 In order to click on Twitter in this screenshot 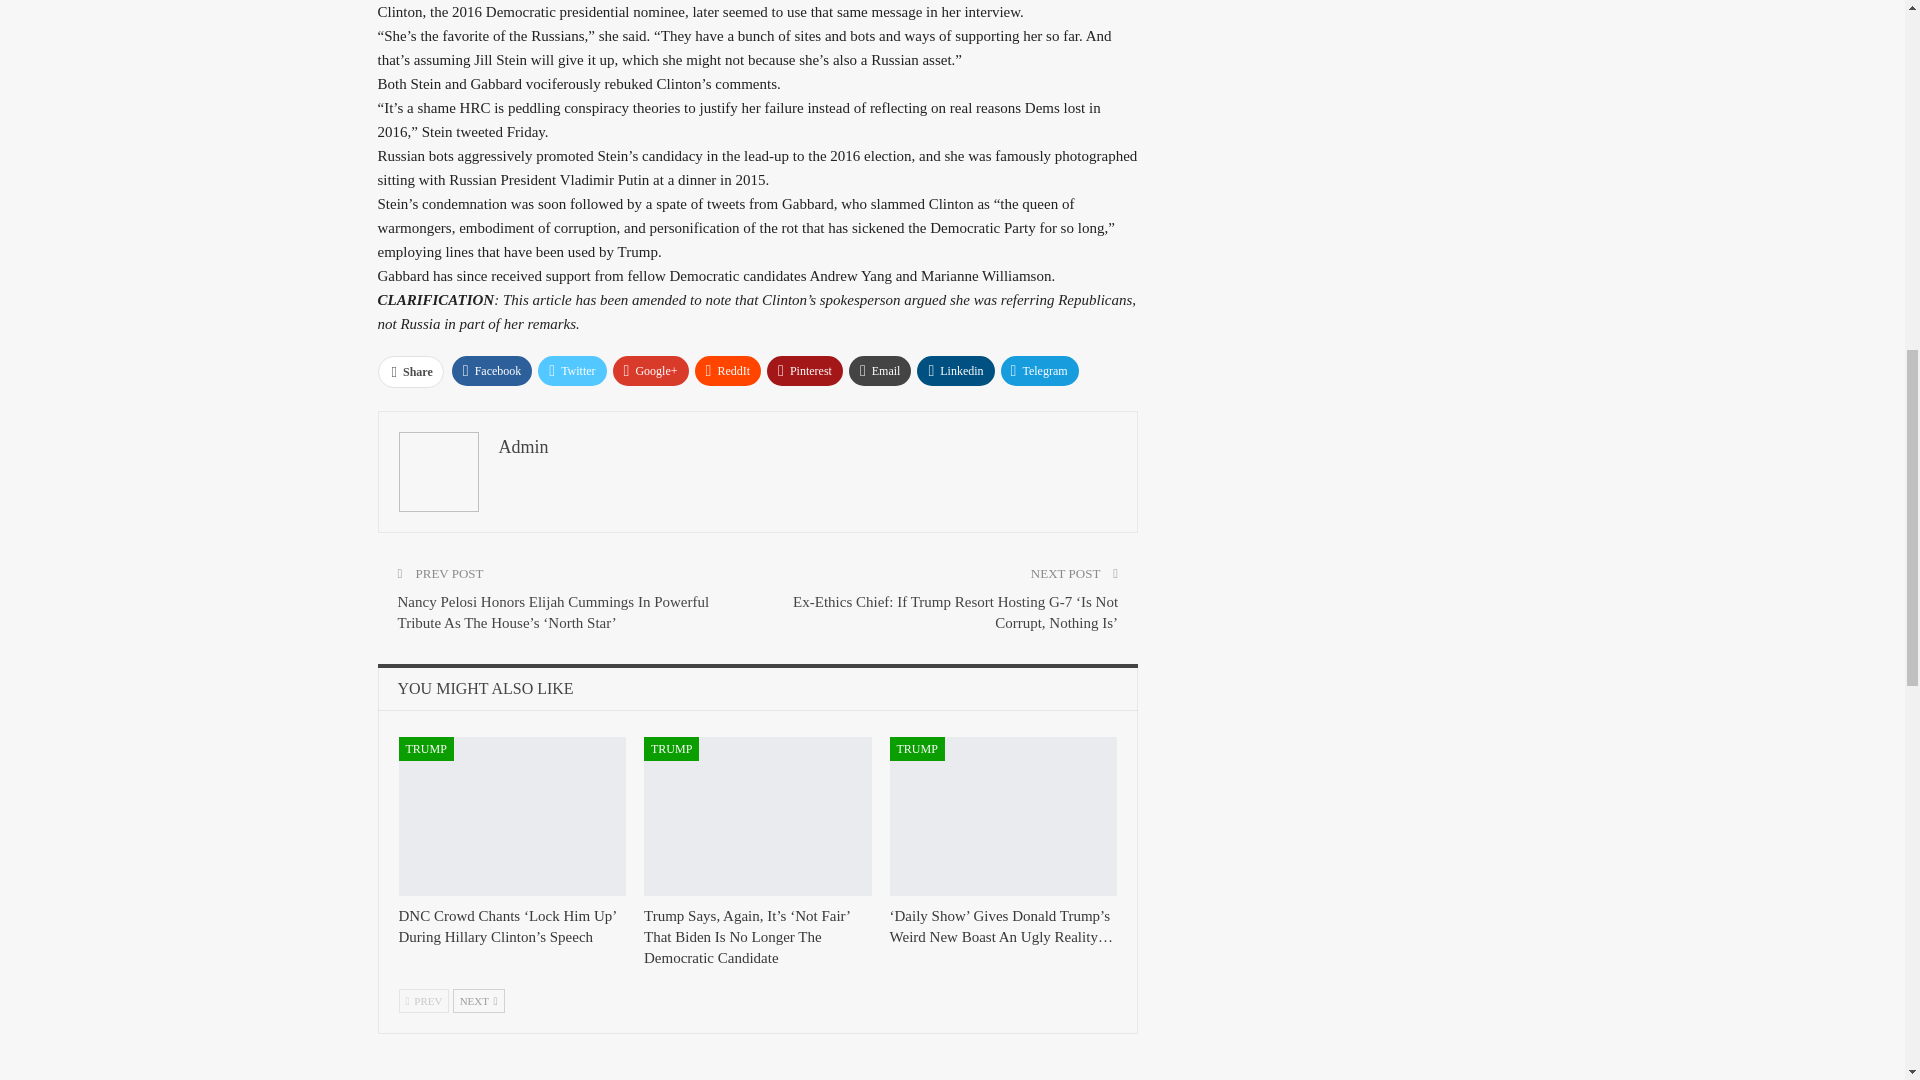, I will do `click(572, 370)`.